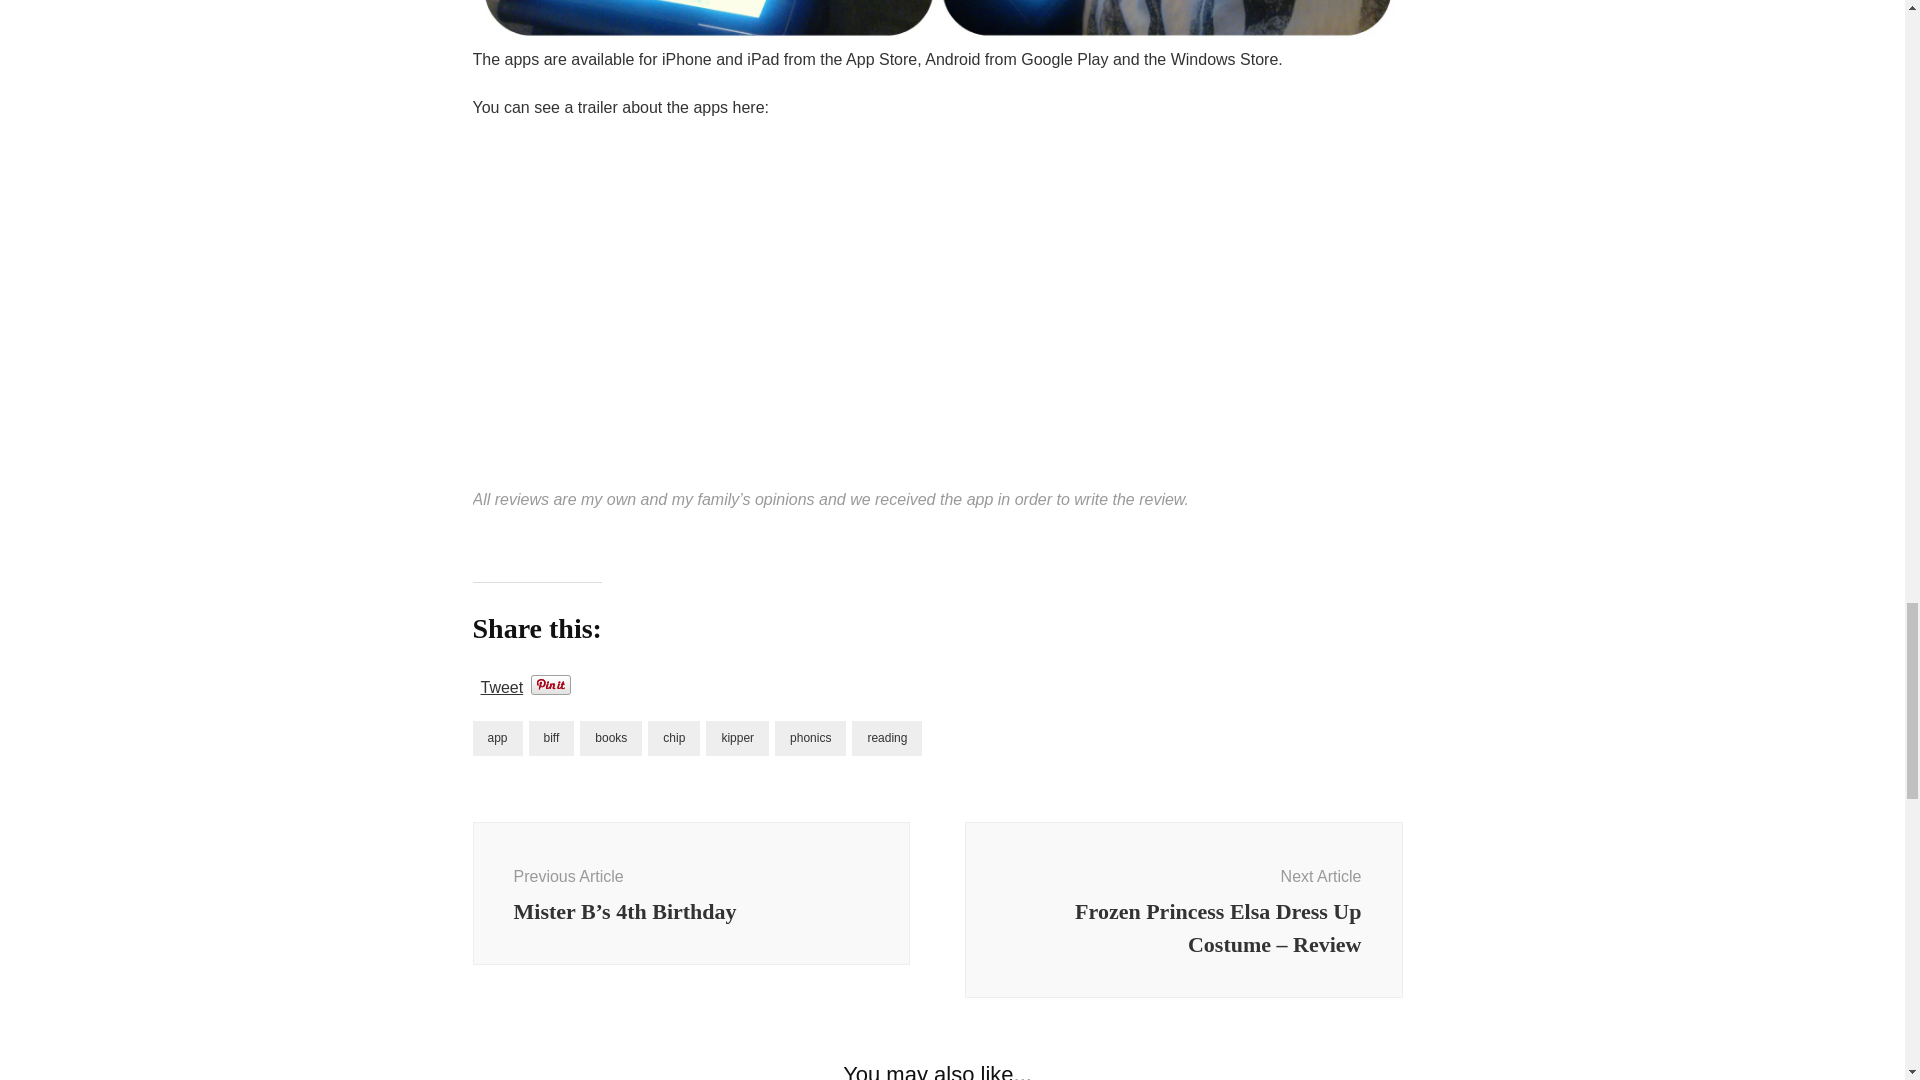  Describe the element at coordinates (674, 738) in the screenshot. I see `chip` at that location.